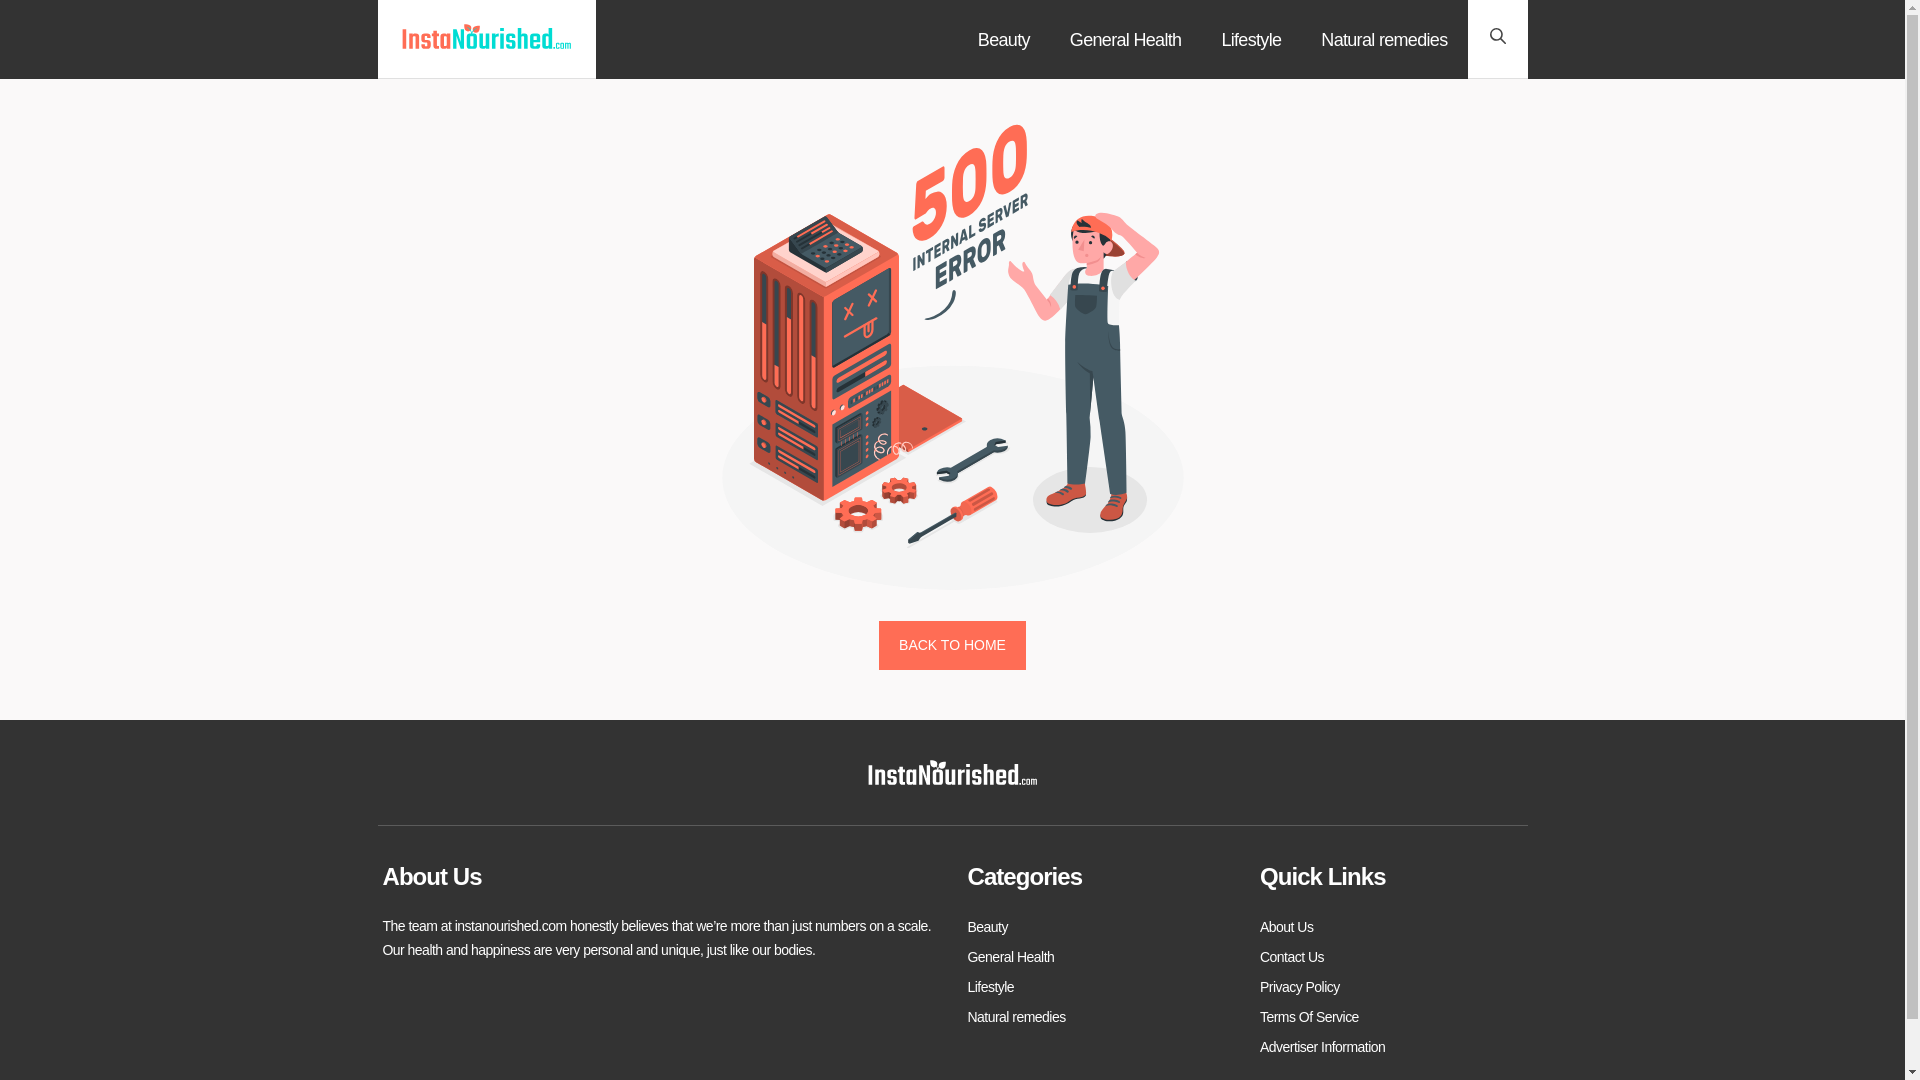  Describe the element at coordinates (1126, 40) in the screenshot. I see `General Health` at that location.